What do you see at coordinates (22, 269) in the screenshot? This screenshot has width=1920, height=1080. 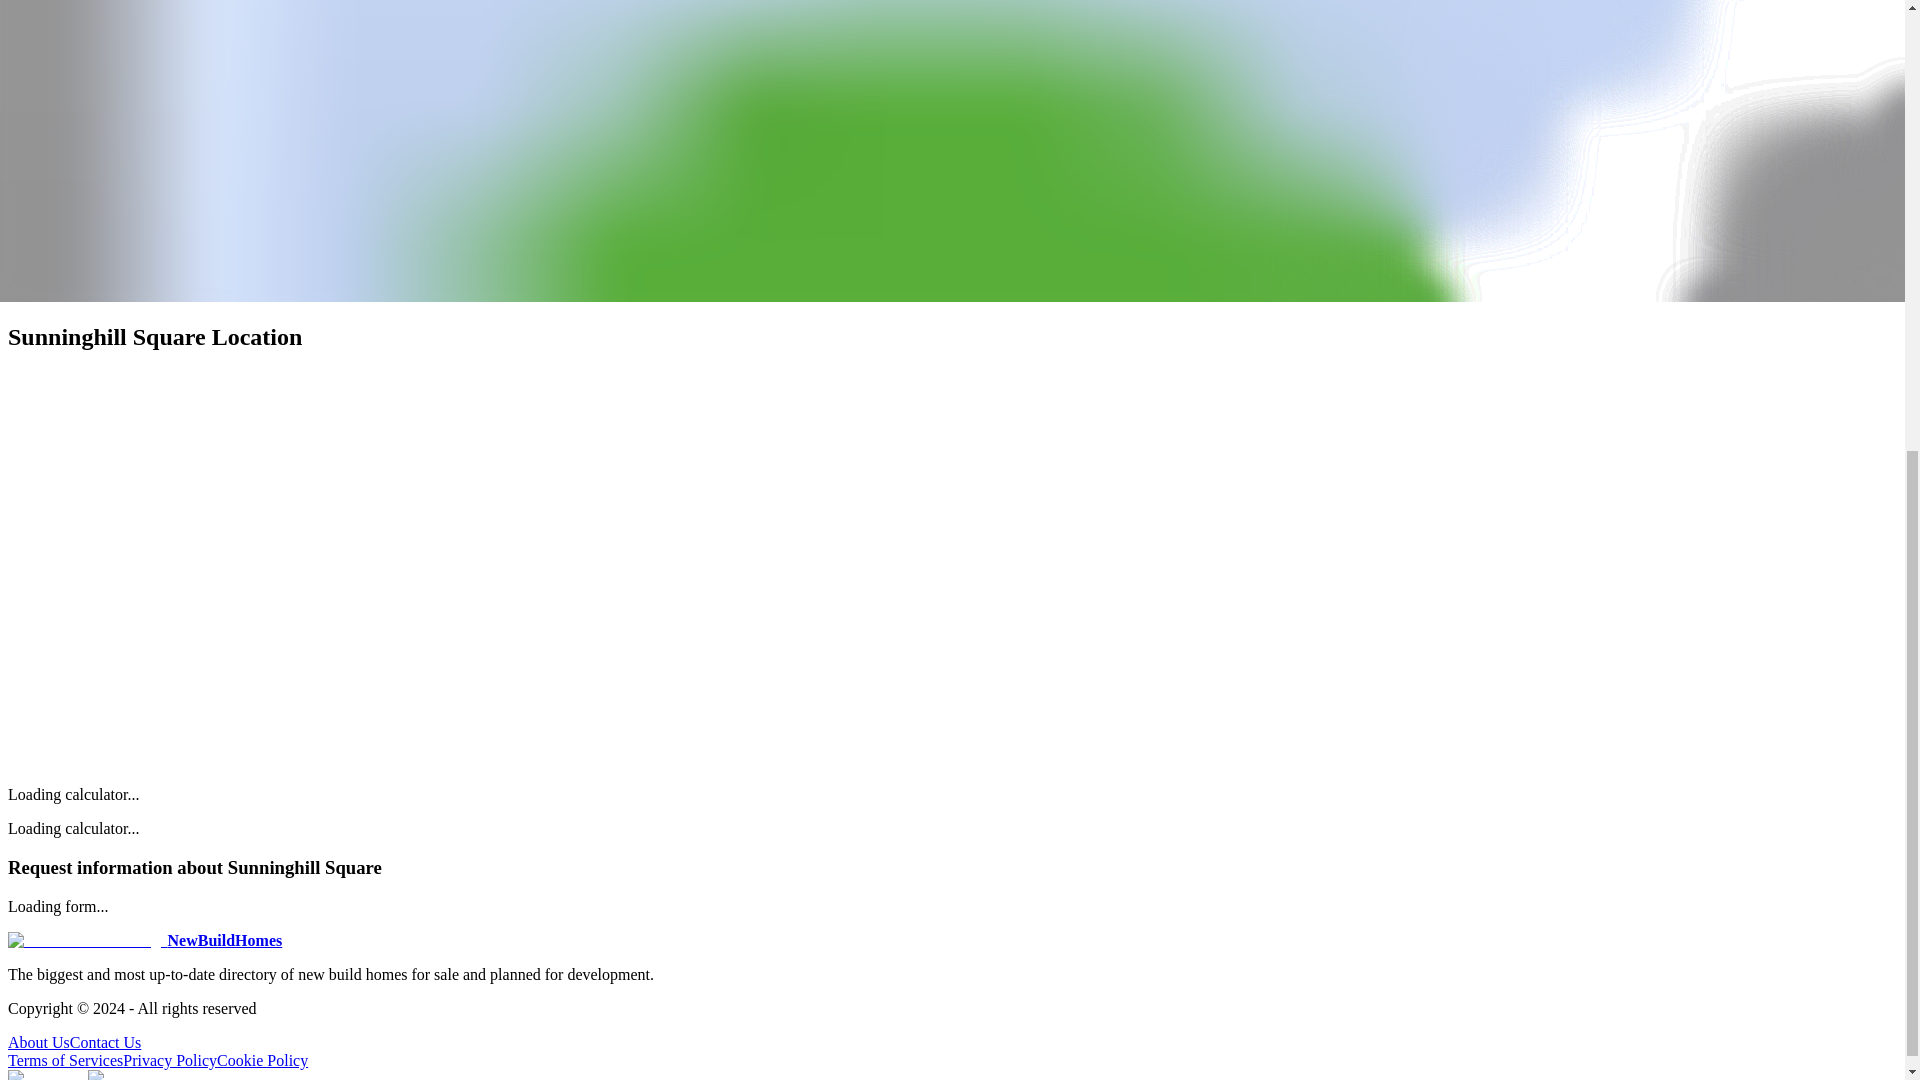 I see `All` at bounding box center [22, 269].